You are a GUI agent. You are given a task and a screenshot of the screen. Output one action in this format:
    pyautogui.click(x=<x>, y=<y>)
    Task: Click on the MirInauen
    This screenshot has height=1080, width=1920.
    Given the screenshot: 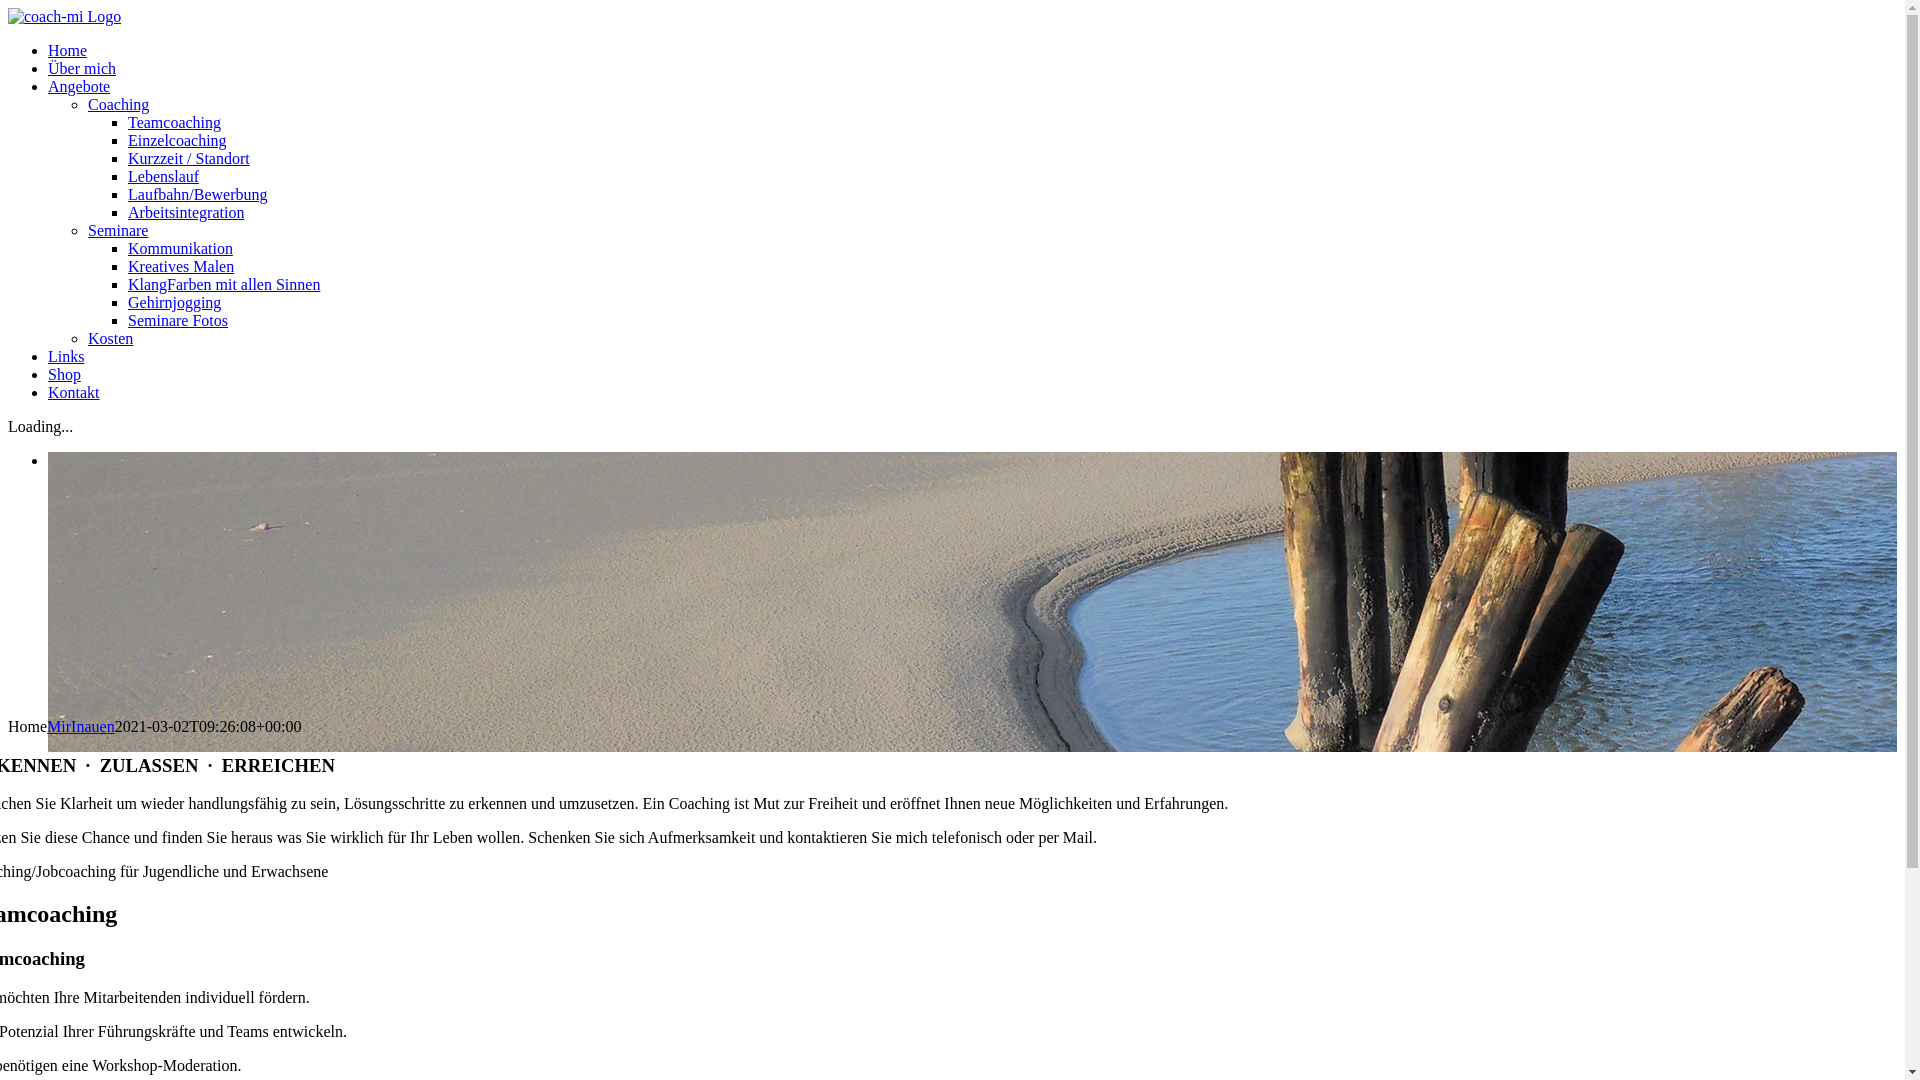 What is the action you would take?
    pyautogui.click(x=81, y=726)
    